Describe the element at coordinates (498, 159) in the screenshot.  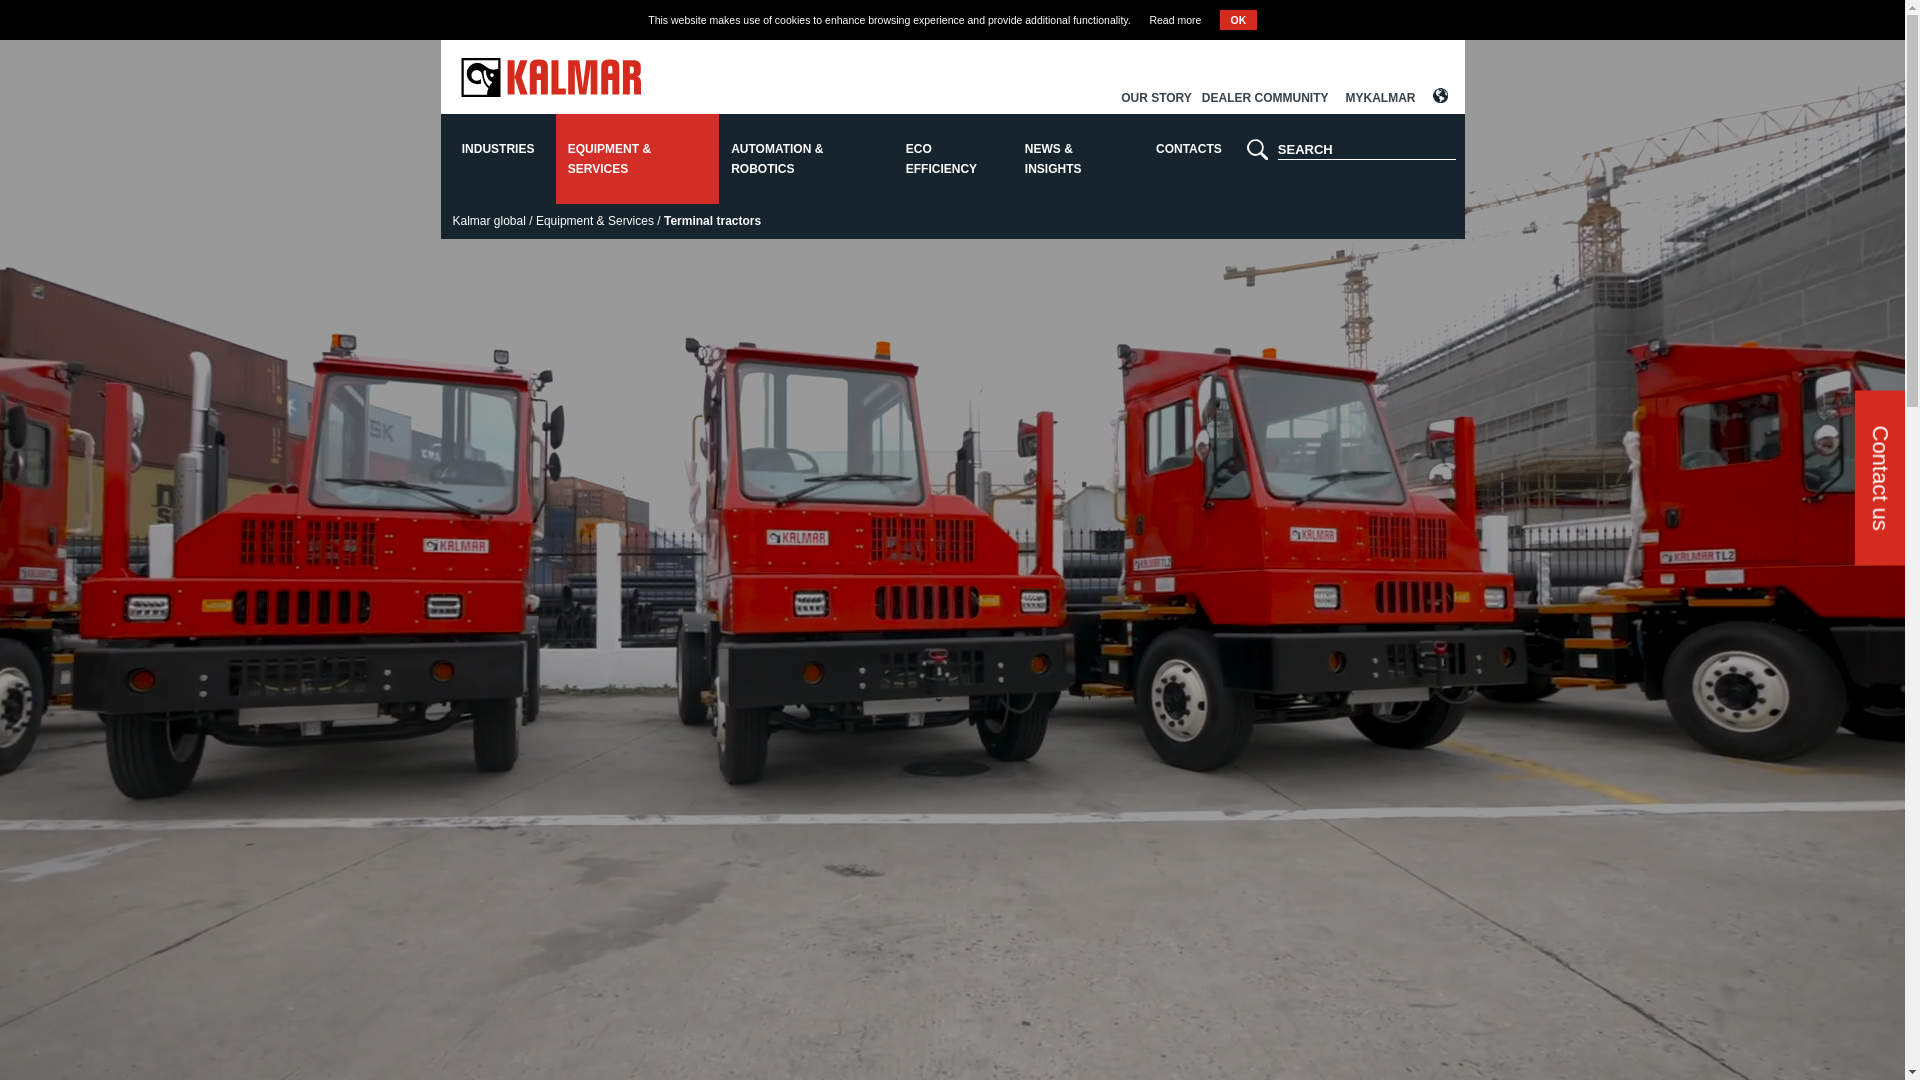
I see `INDUSTRIES` at that location.